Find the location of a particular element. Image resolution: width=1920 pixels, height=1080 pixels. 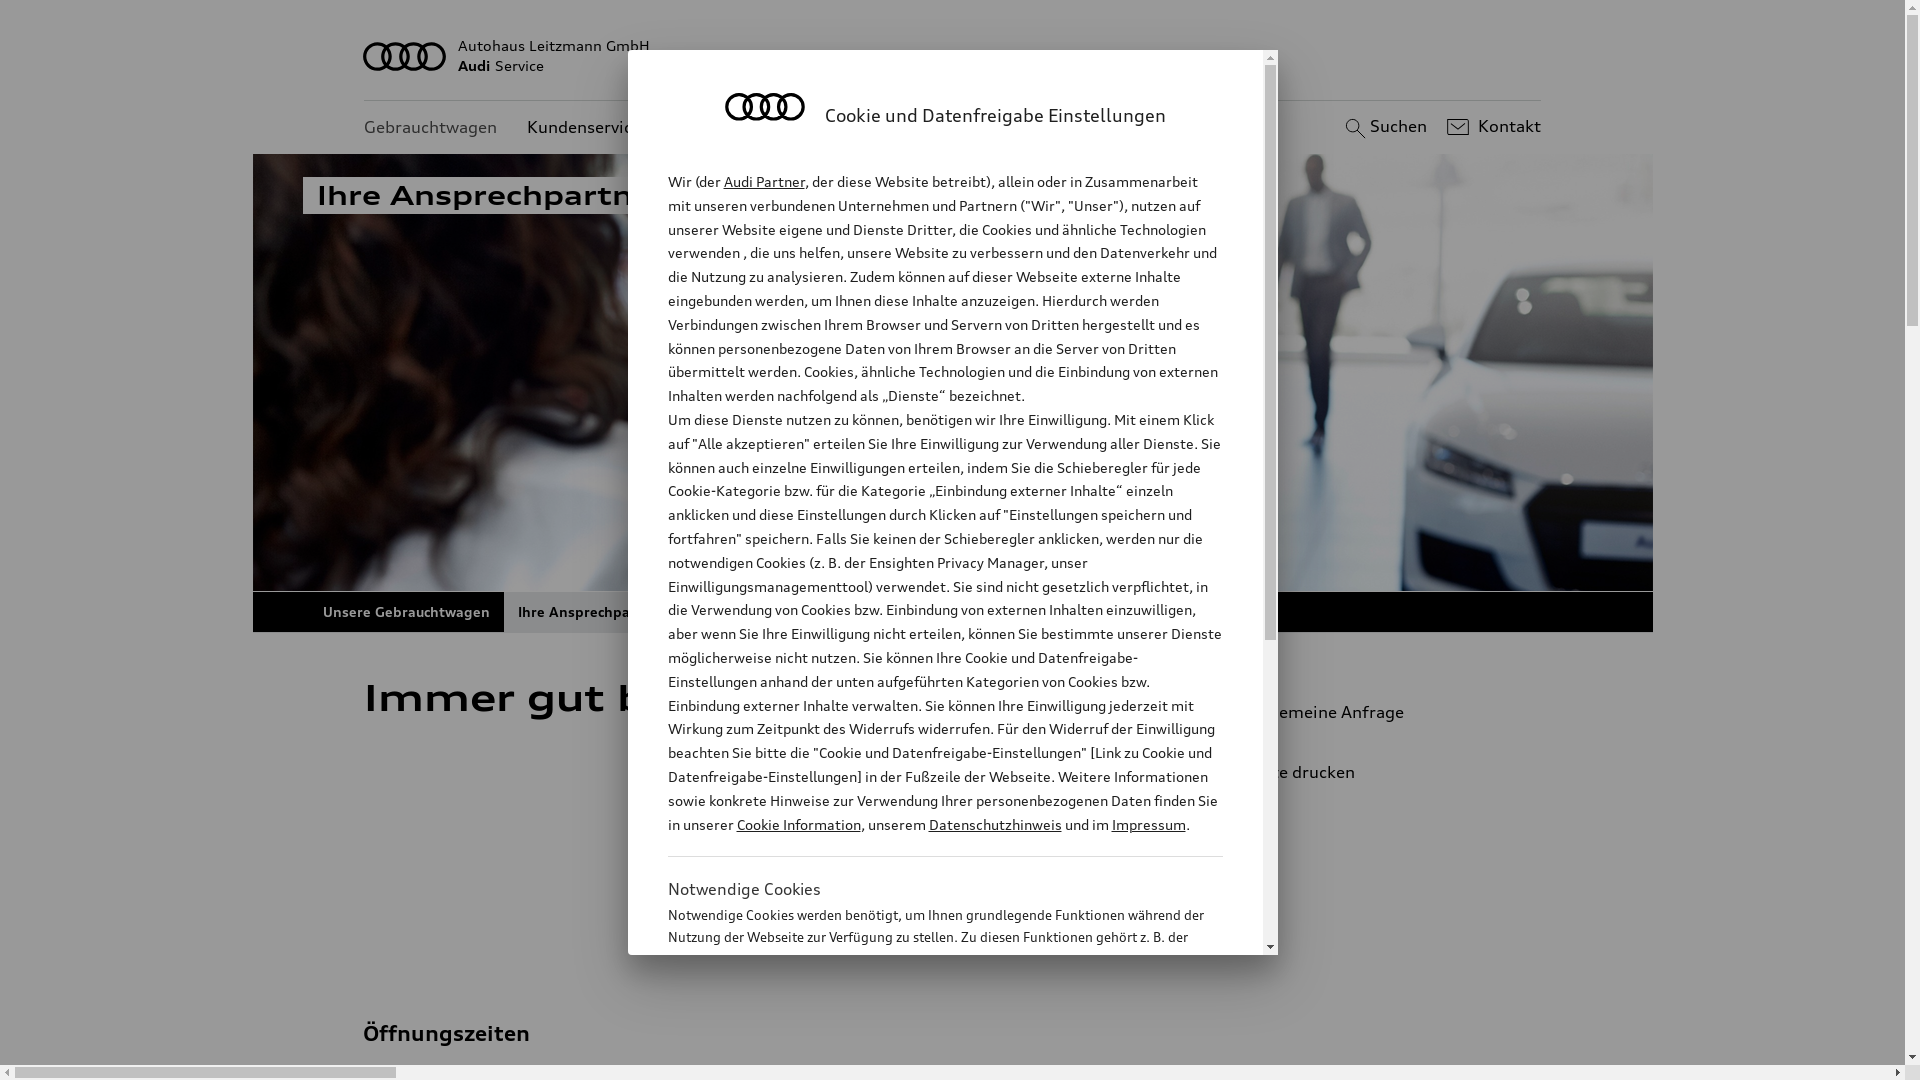

Datenschutzhinweis is located at coordinates (994, 824).